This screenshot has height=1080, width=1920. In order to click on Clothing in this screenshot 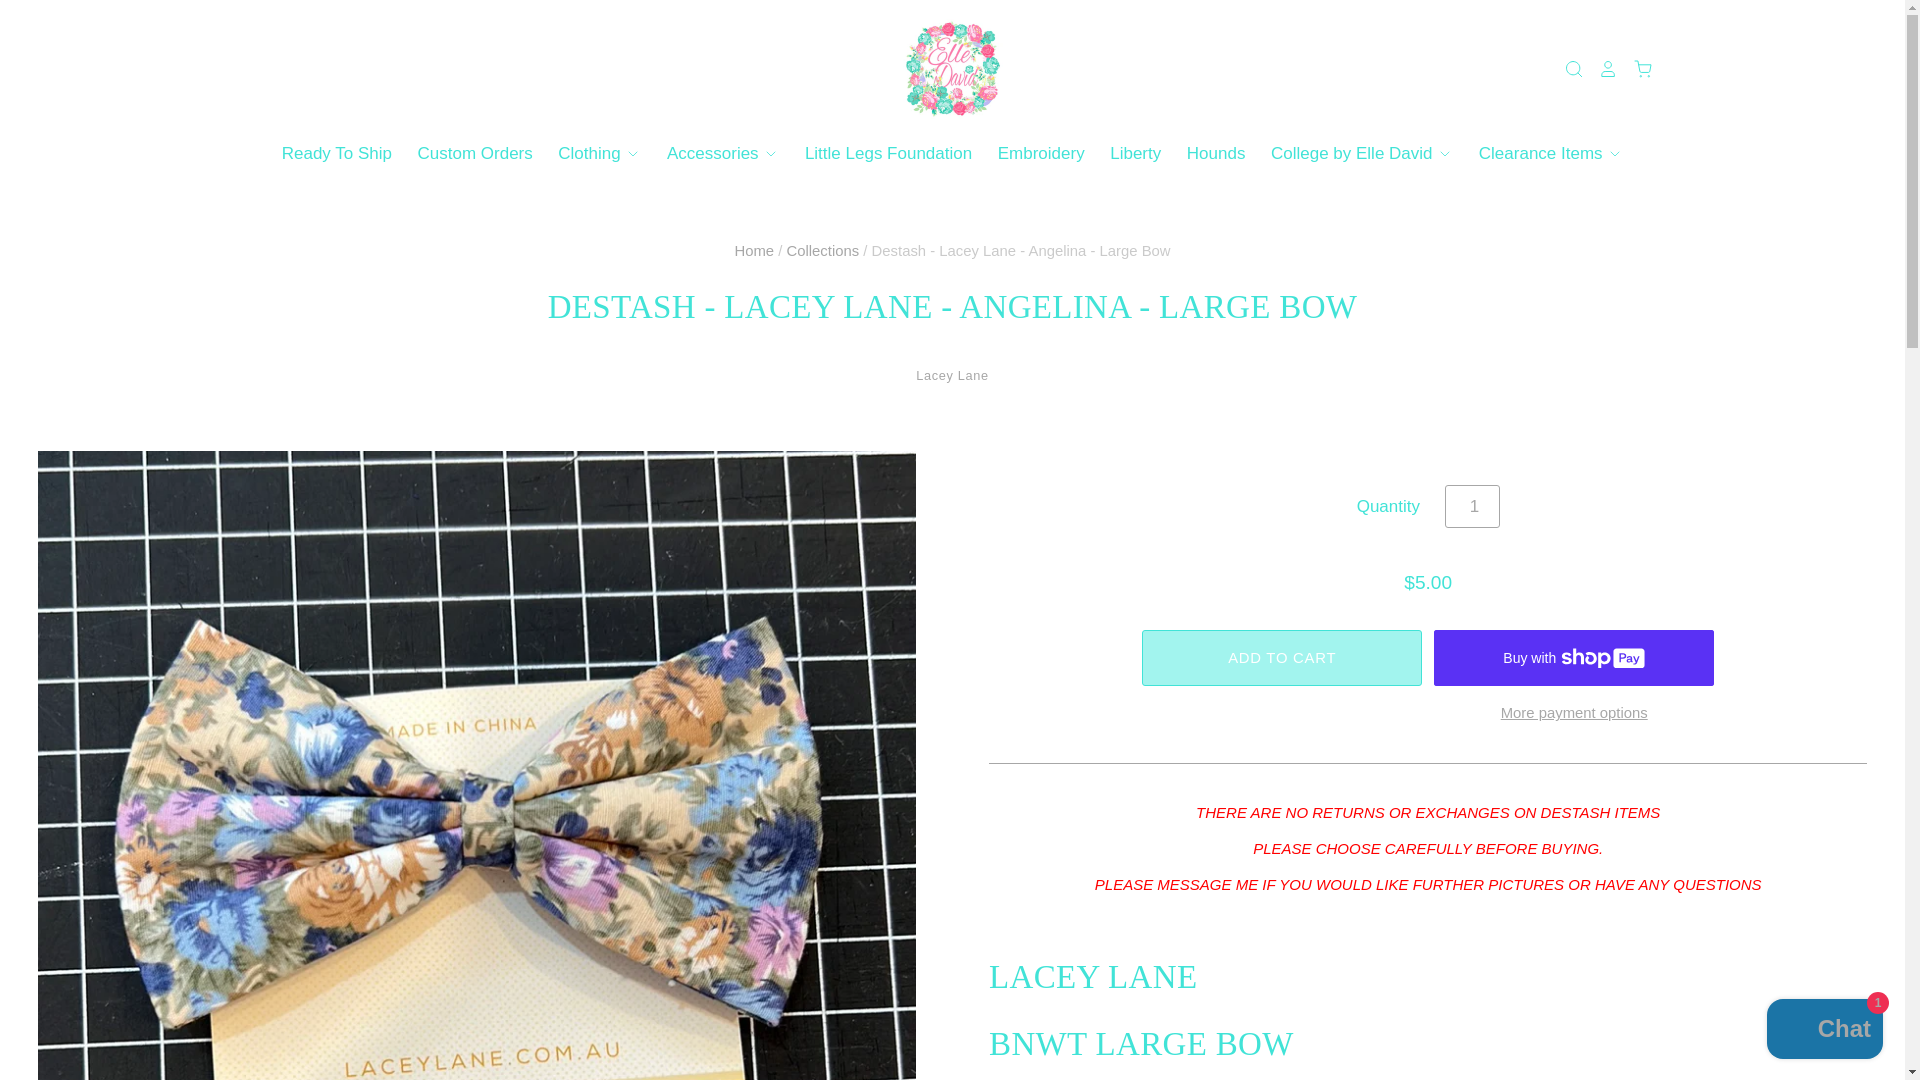, I will do `click(588, 154)`.